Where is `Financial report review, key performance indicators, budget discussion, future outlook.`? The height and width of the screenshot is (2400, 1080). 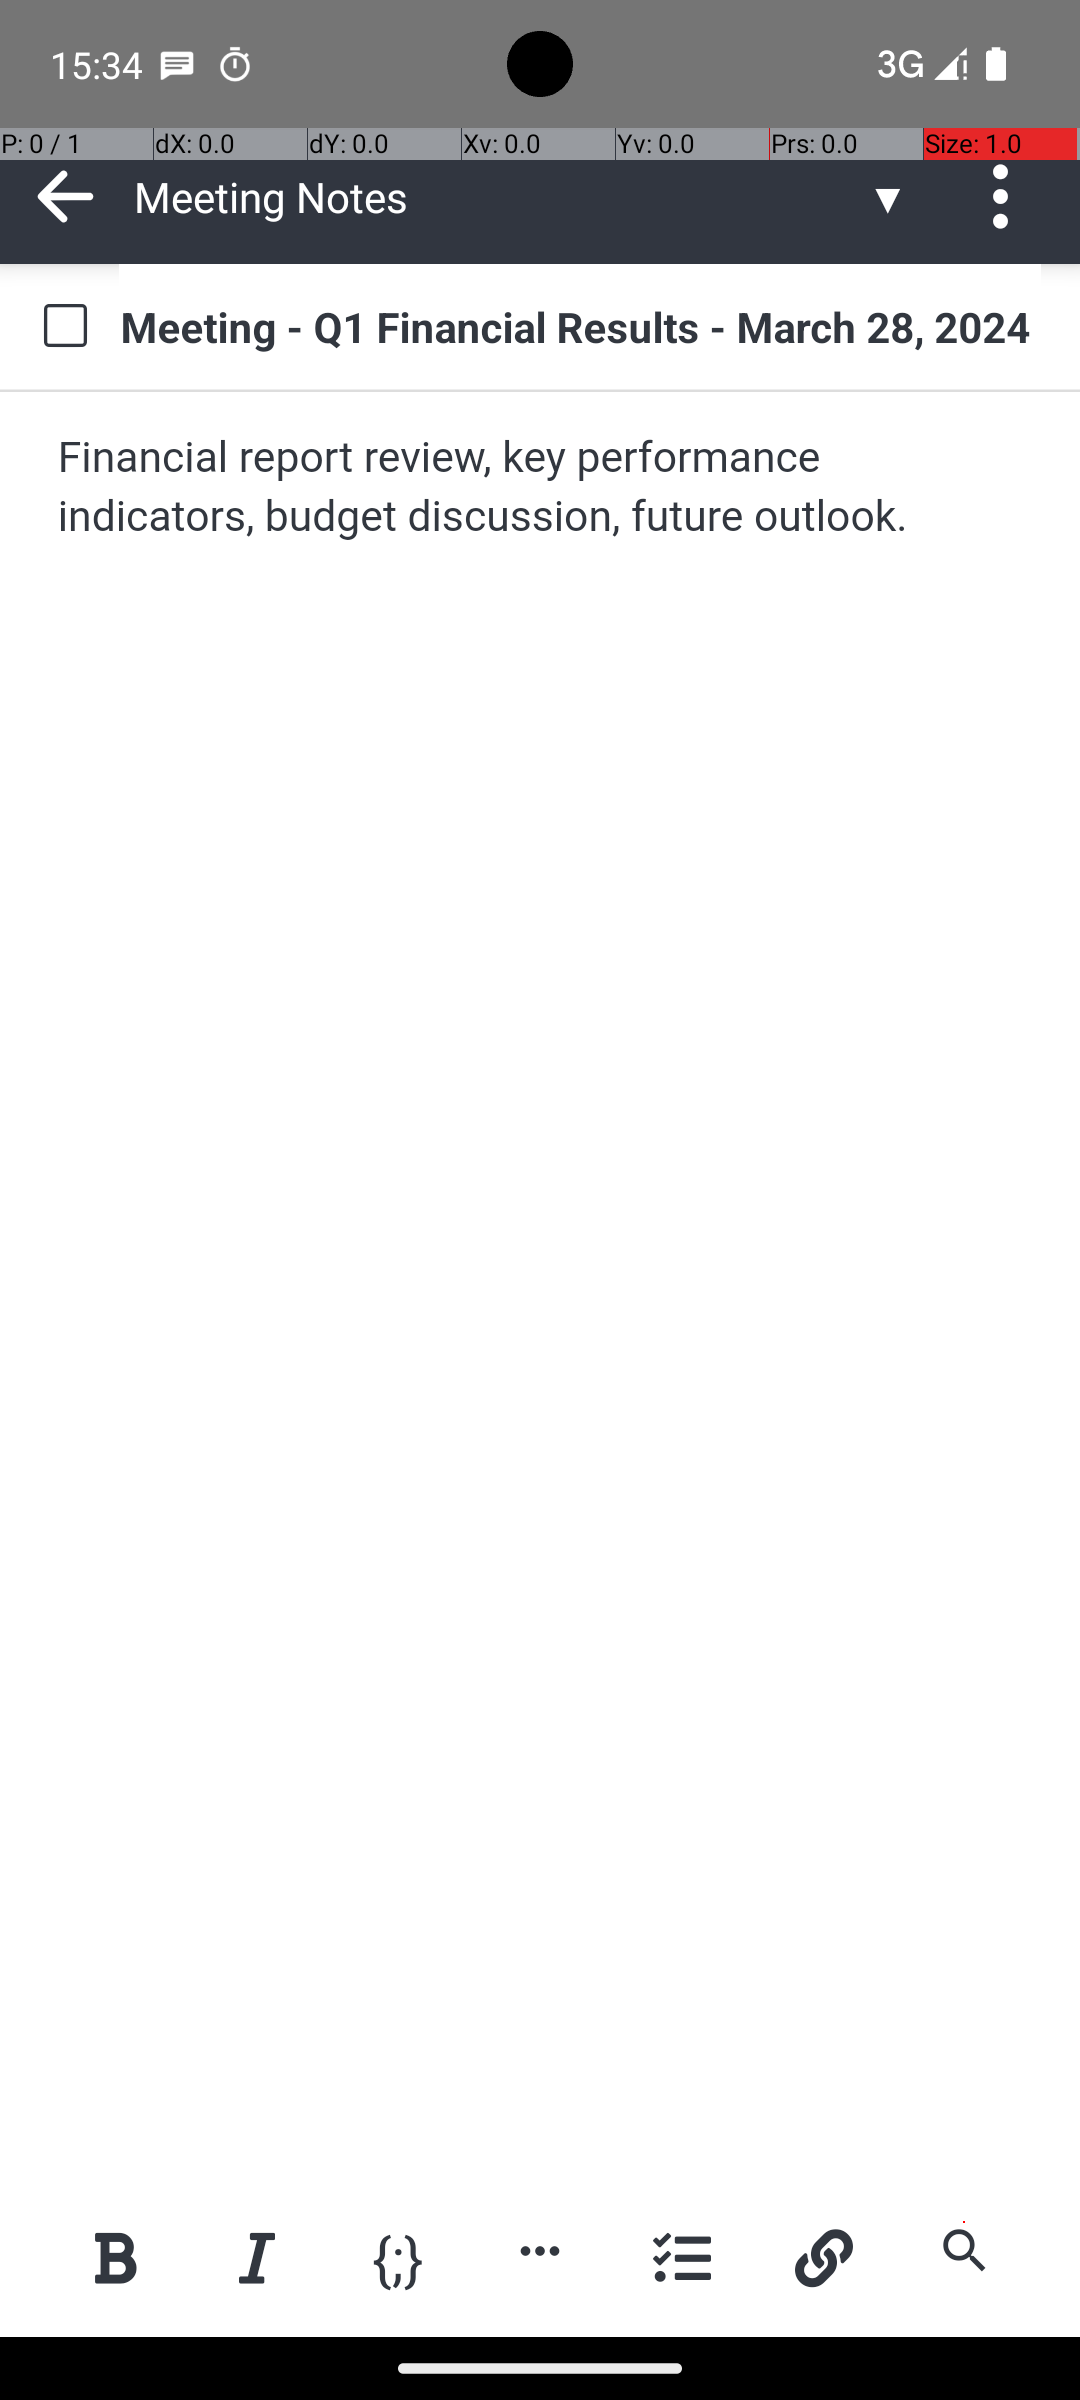 Financial report review, key performance indicators, budget discussion, future outlook. is located at coordinates (542, 488).